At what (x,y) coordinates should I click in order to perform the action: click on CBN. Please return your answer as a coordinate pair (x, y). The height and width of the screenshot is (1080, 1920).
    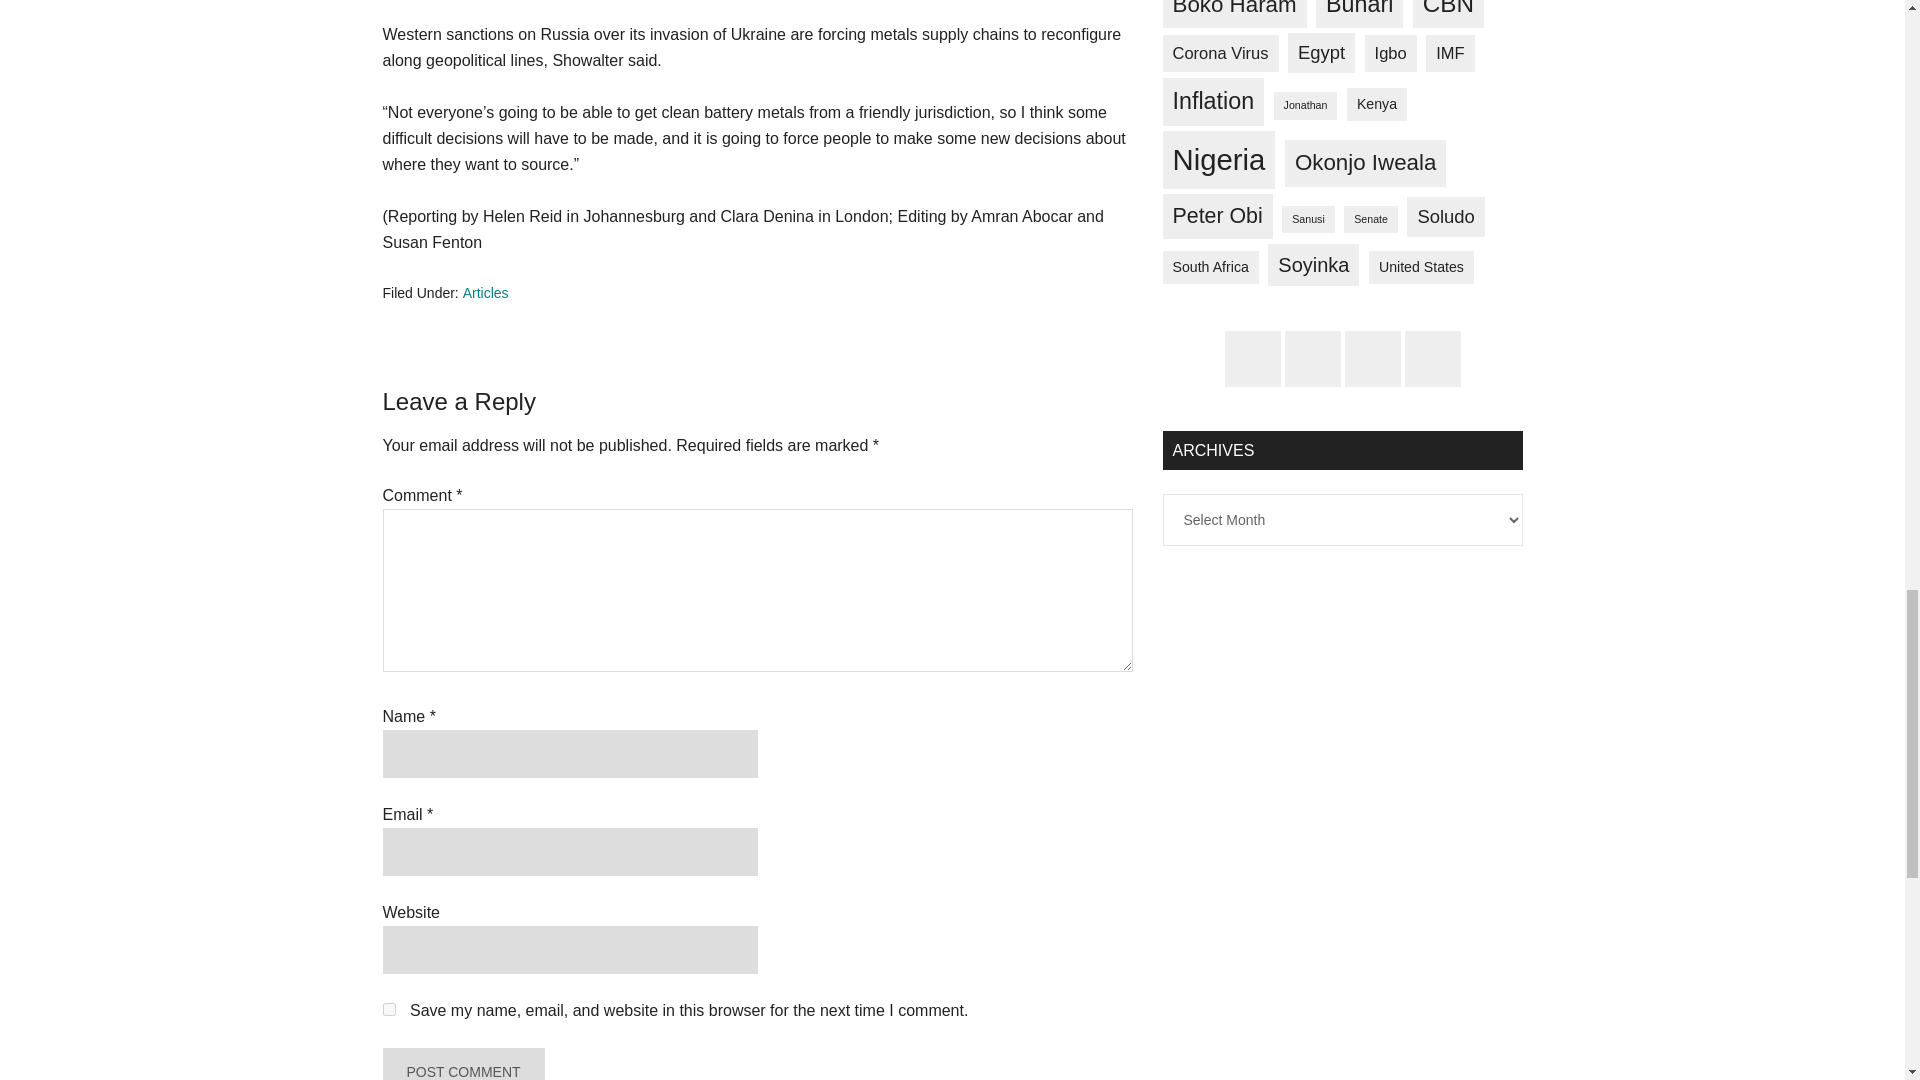
    Looking at the image, I should click on (1448, 14).